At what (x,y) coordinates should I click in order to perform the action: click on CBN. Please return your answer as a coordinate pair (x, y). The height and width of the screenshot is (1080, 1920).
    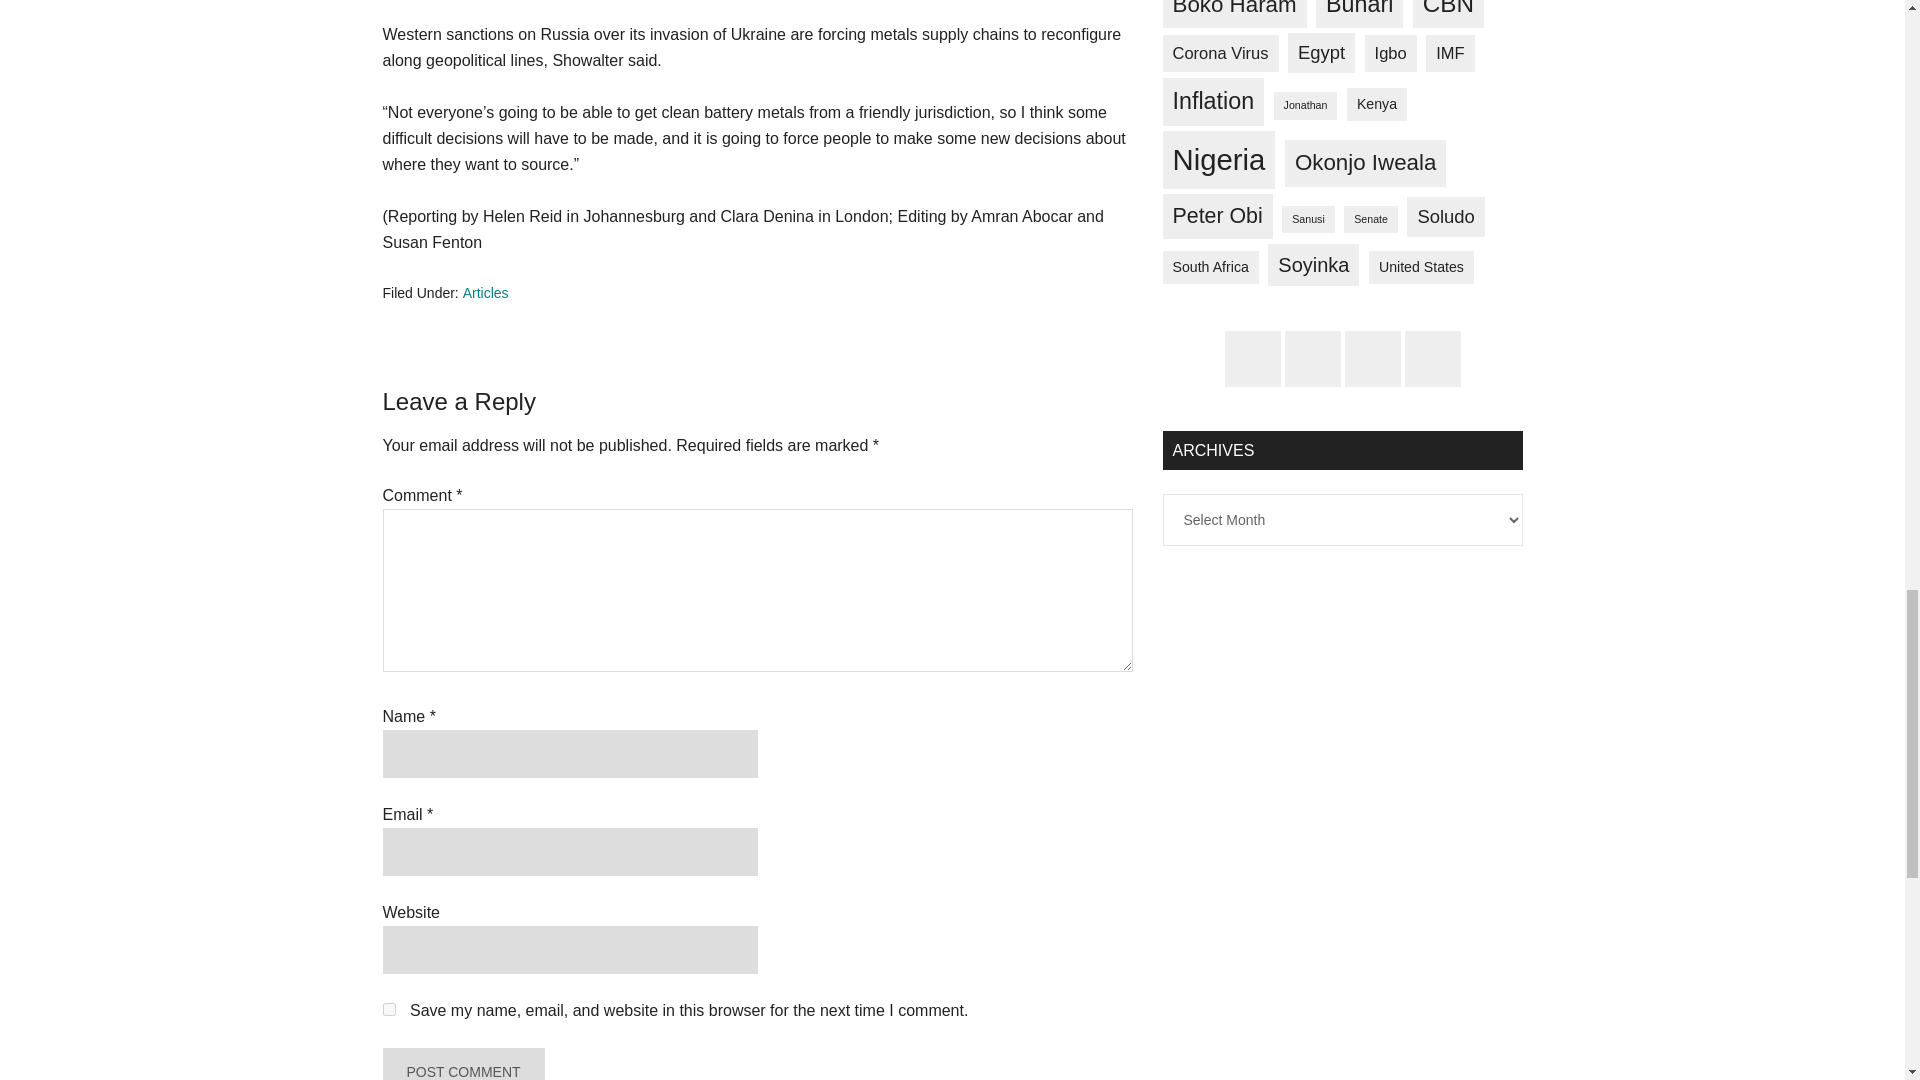
    Looking at the image, I should click on (1448, 14).